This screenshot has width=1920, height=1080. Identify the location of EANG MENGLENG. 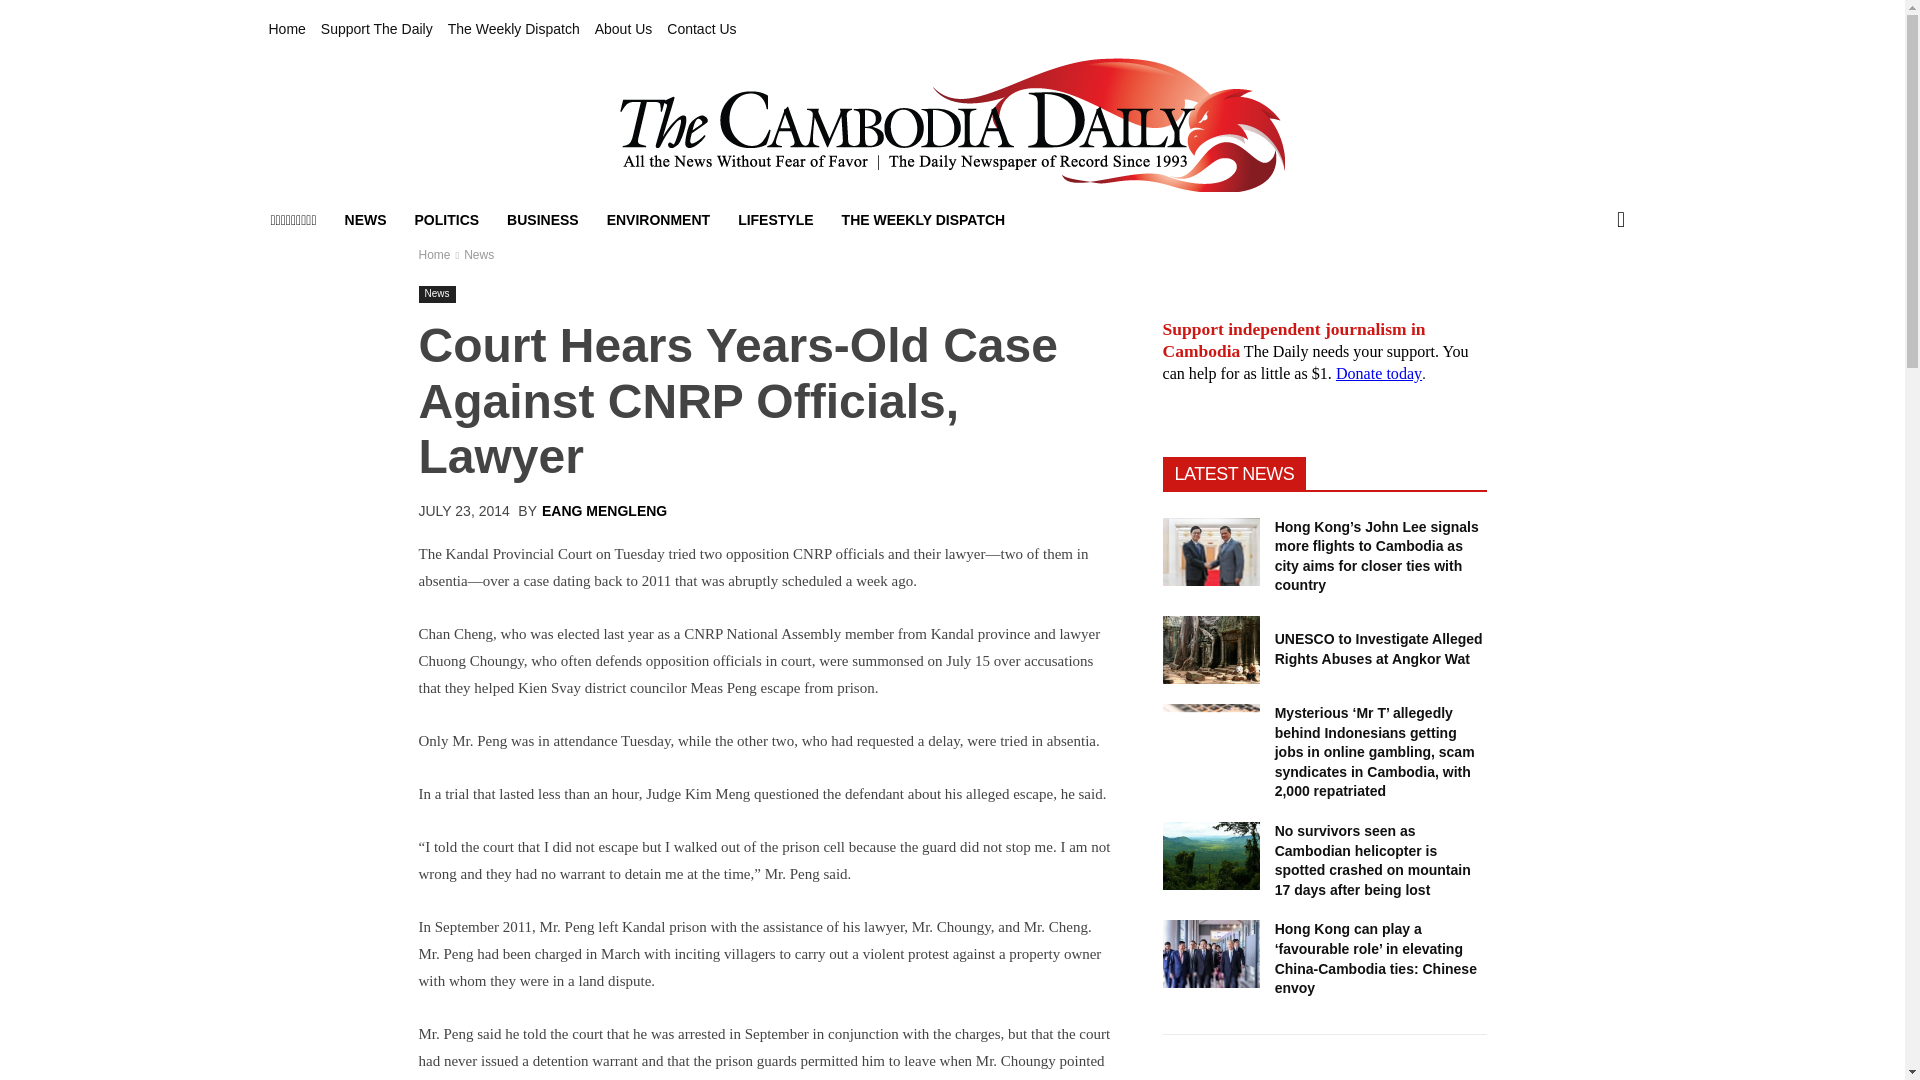
(604, 511).